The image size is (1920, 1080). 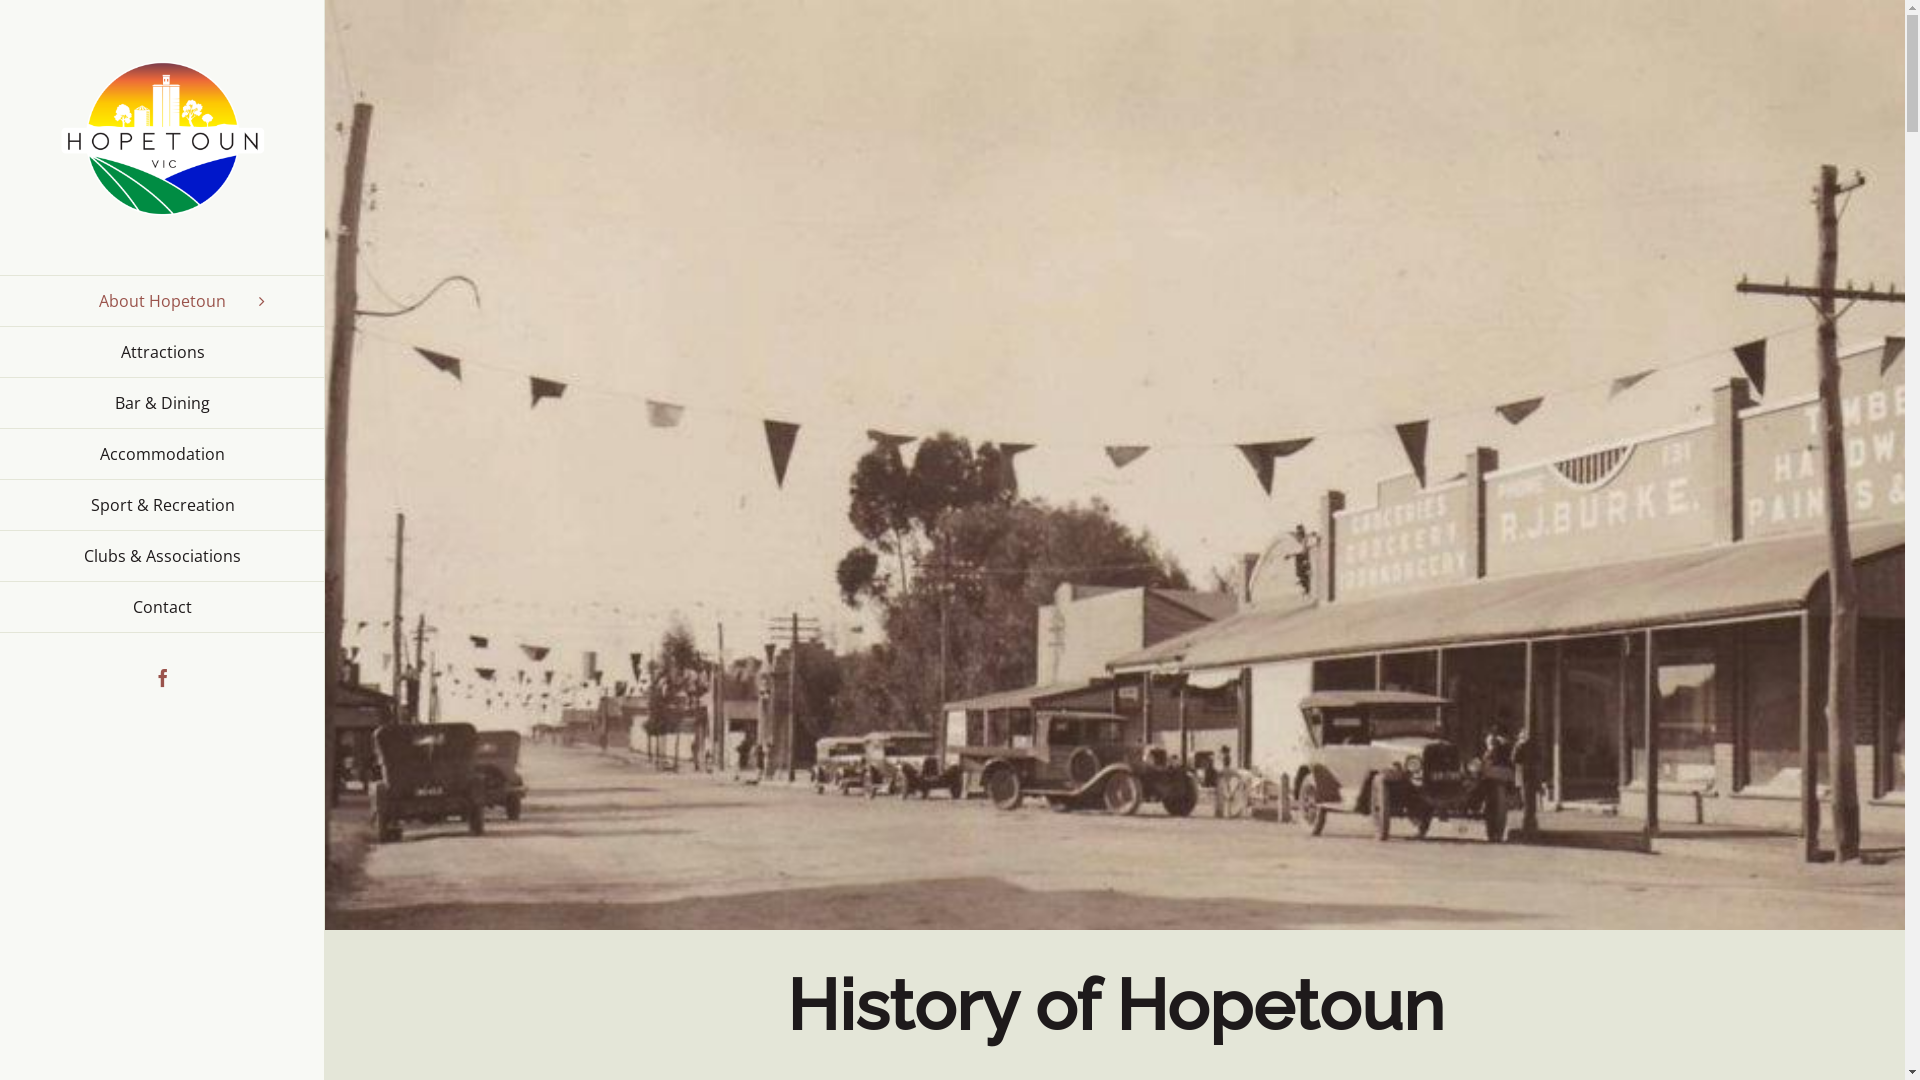 I want to click on Facebook, so click(x=163, y=678).